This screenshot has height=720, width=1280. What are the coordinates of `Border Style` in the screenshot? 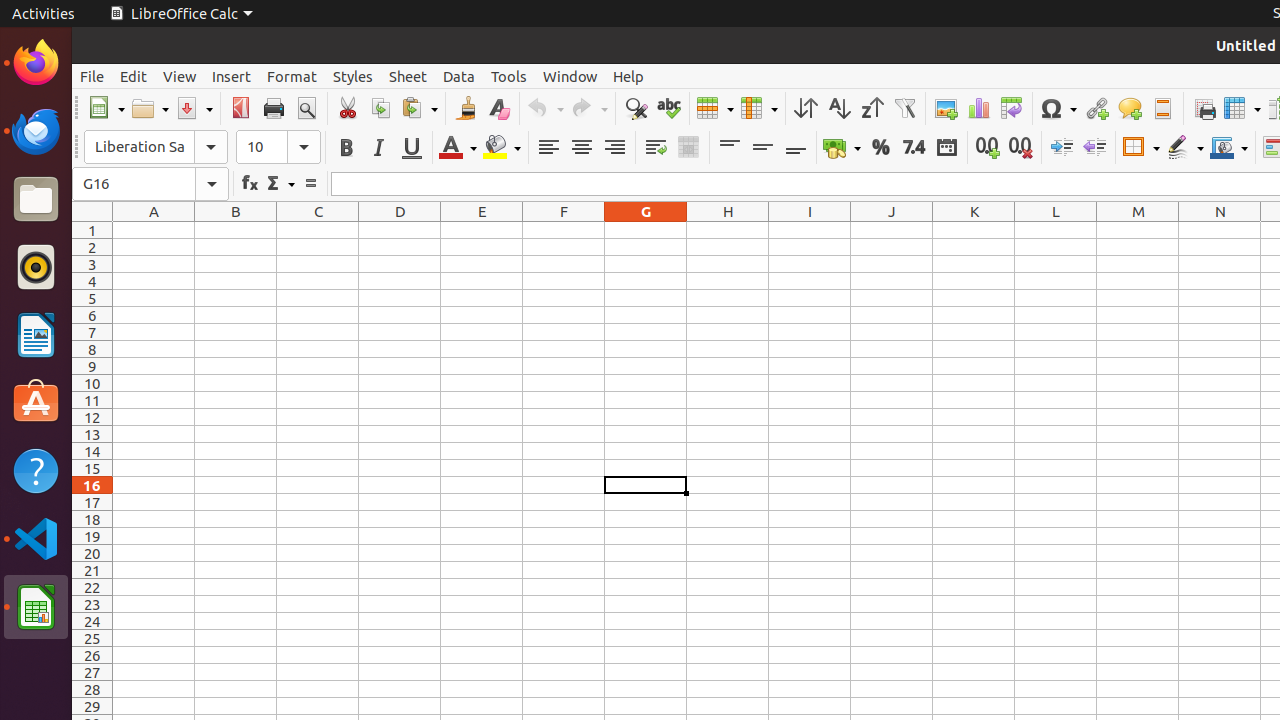 It's located at (1185, 148).